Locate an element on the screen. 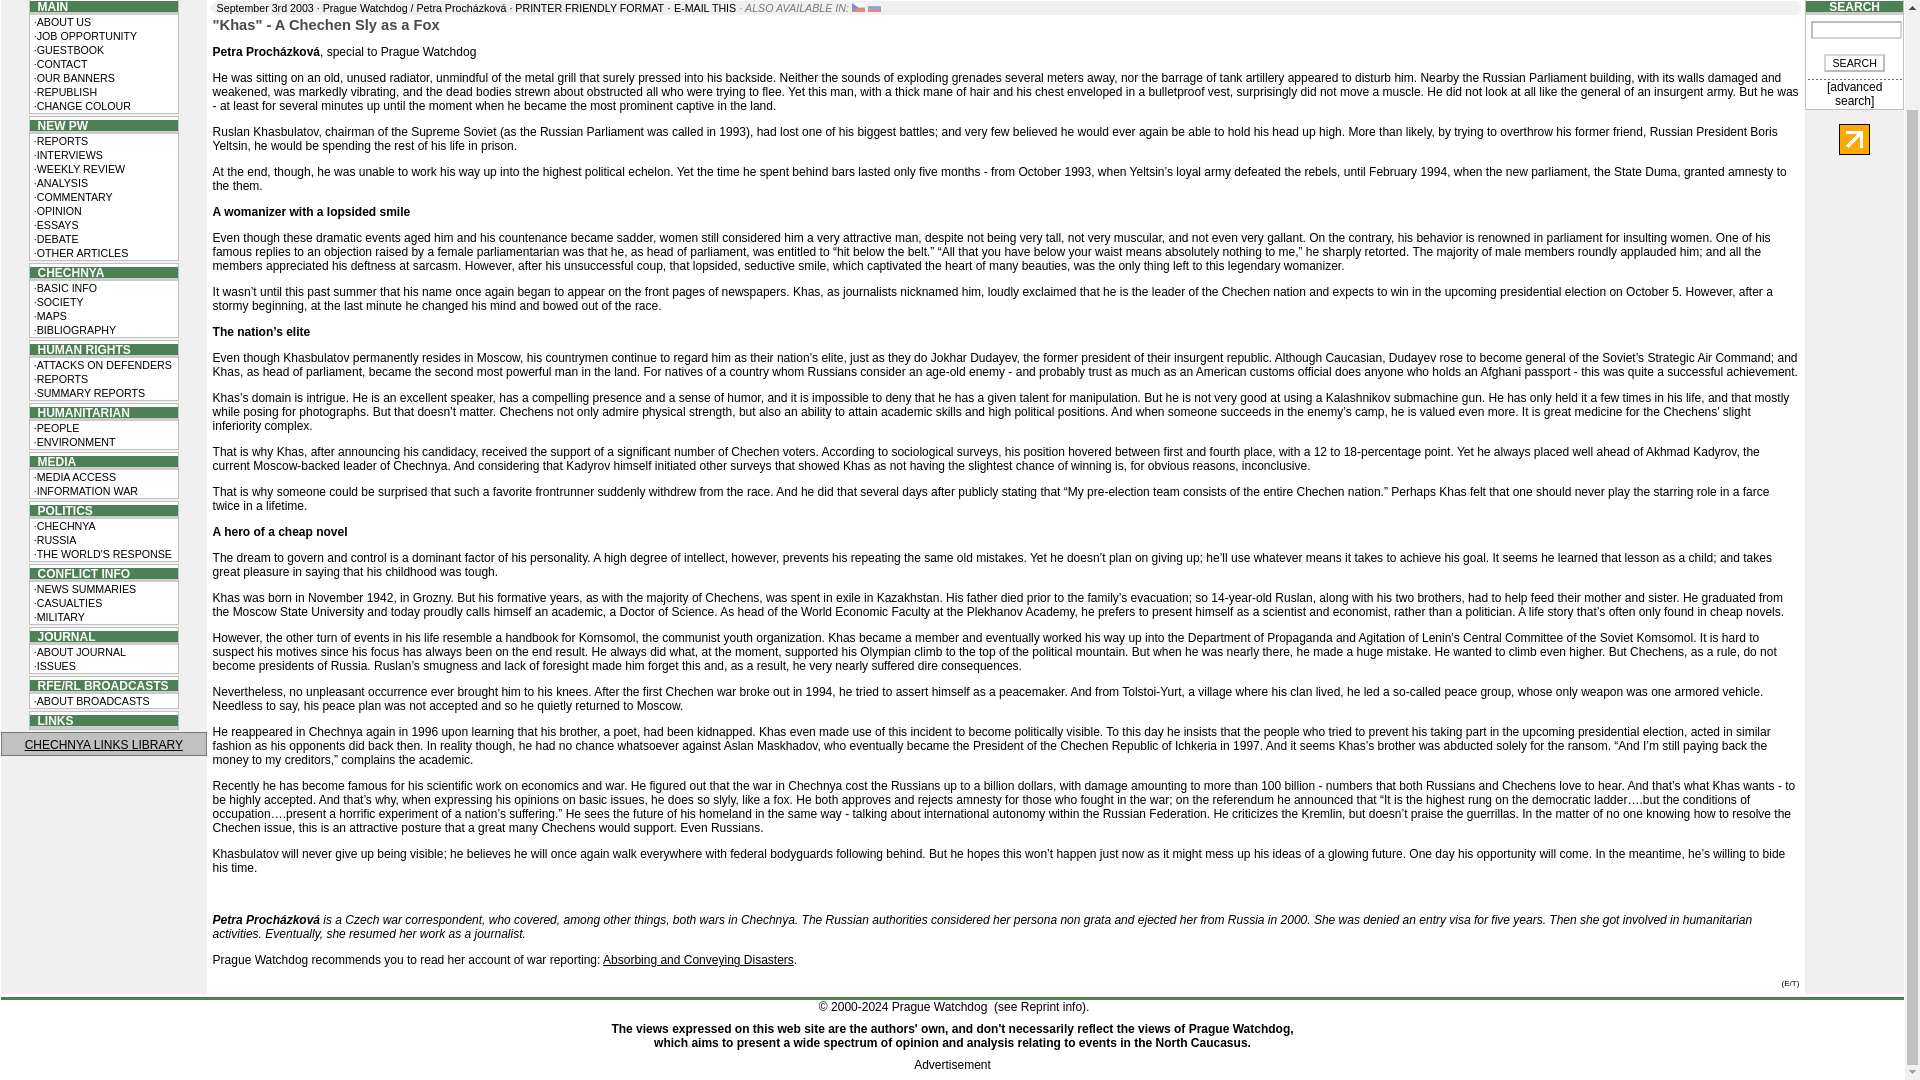    NEW PW is located at coordinates (59, 125).